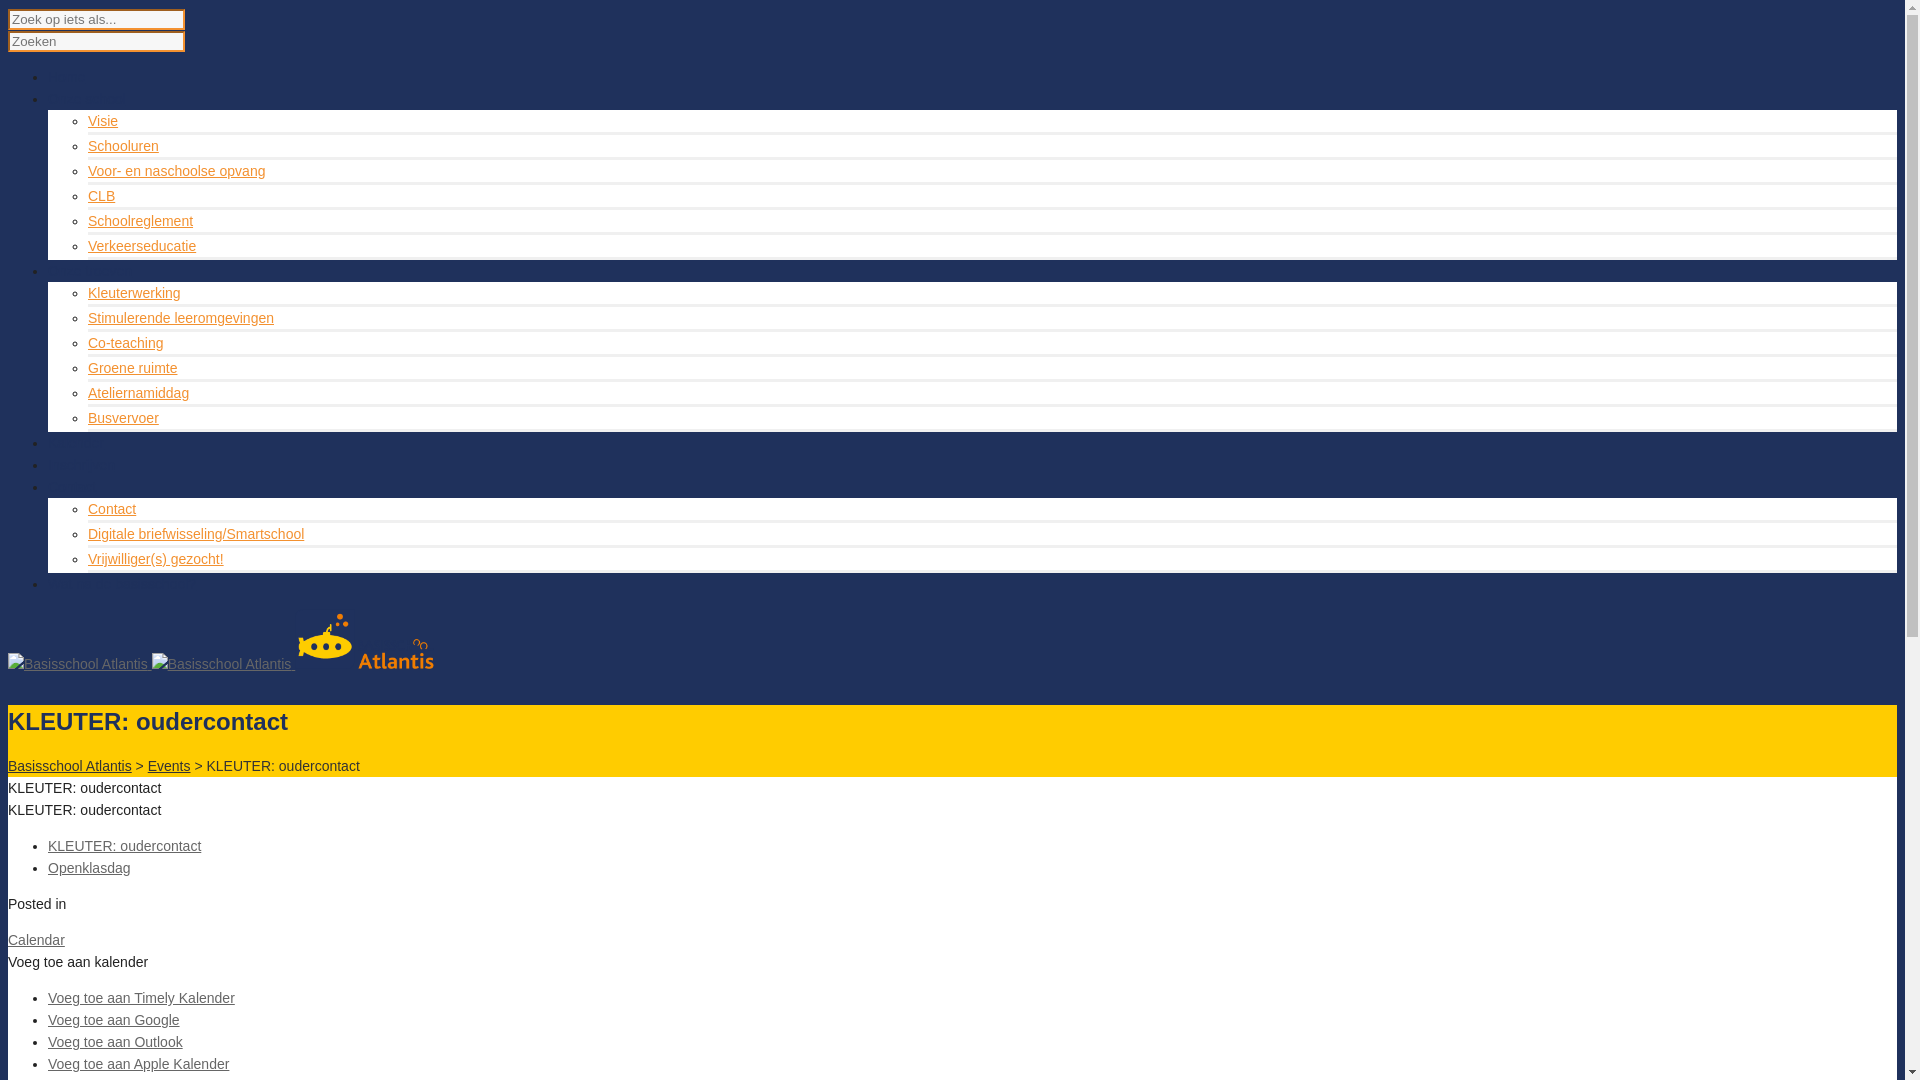  What do you see at coordinates (124, 815) in the screenshot?
I see `Schooluren` at bounding box center [124, 815].